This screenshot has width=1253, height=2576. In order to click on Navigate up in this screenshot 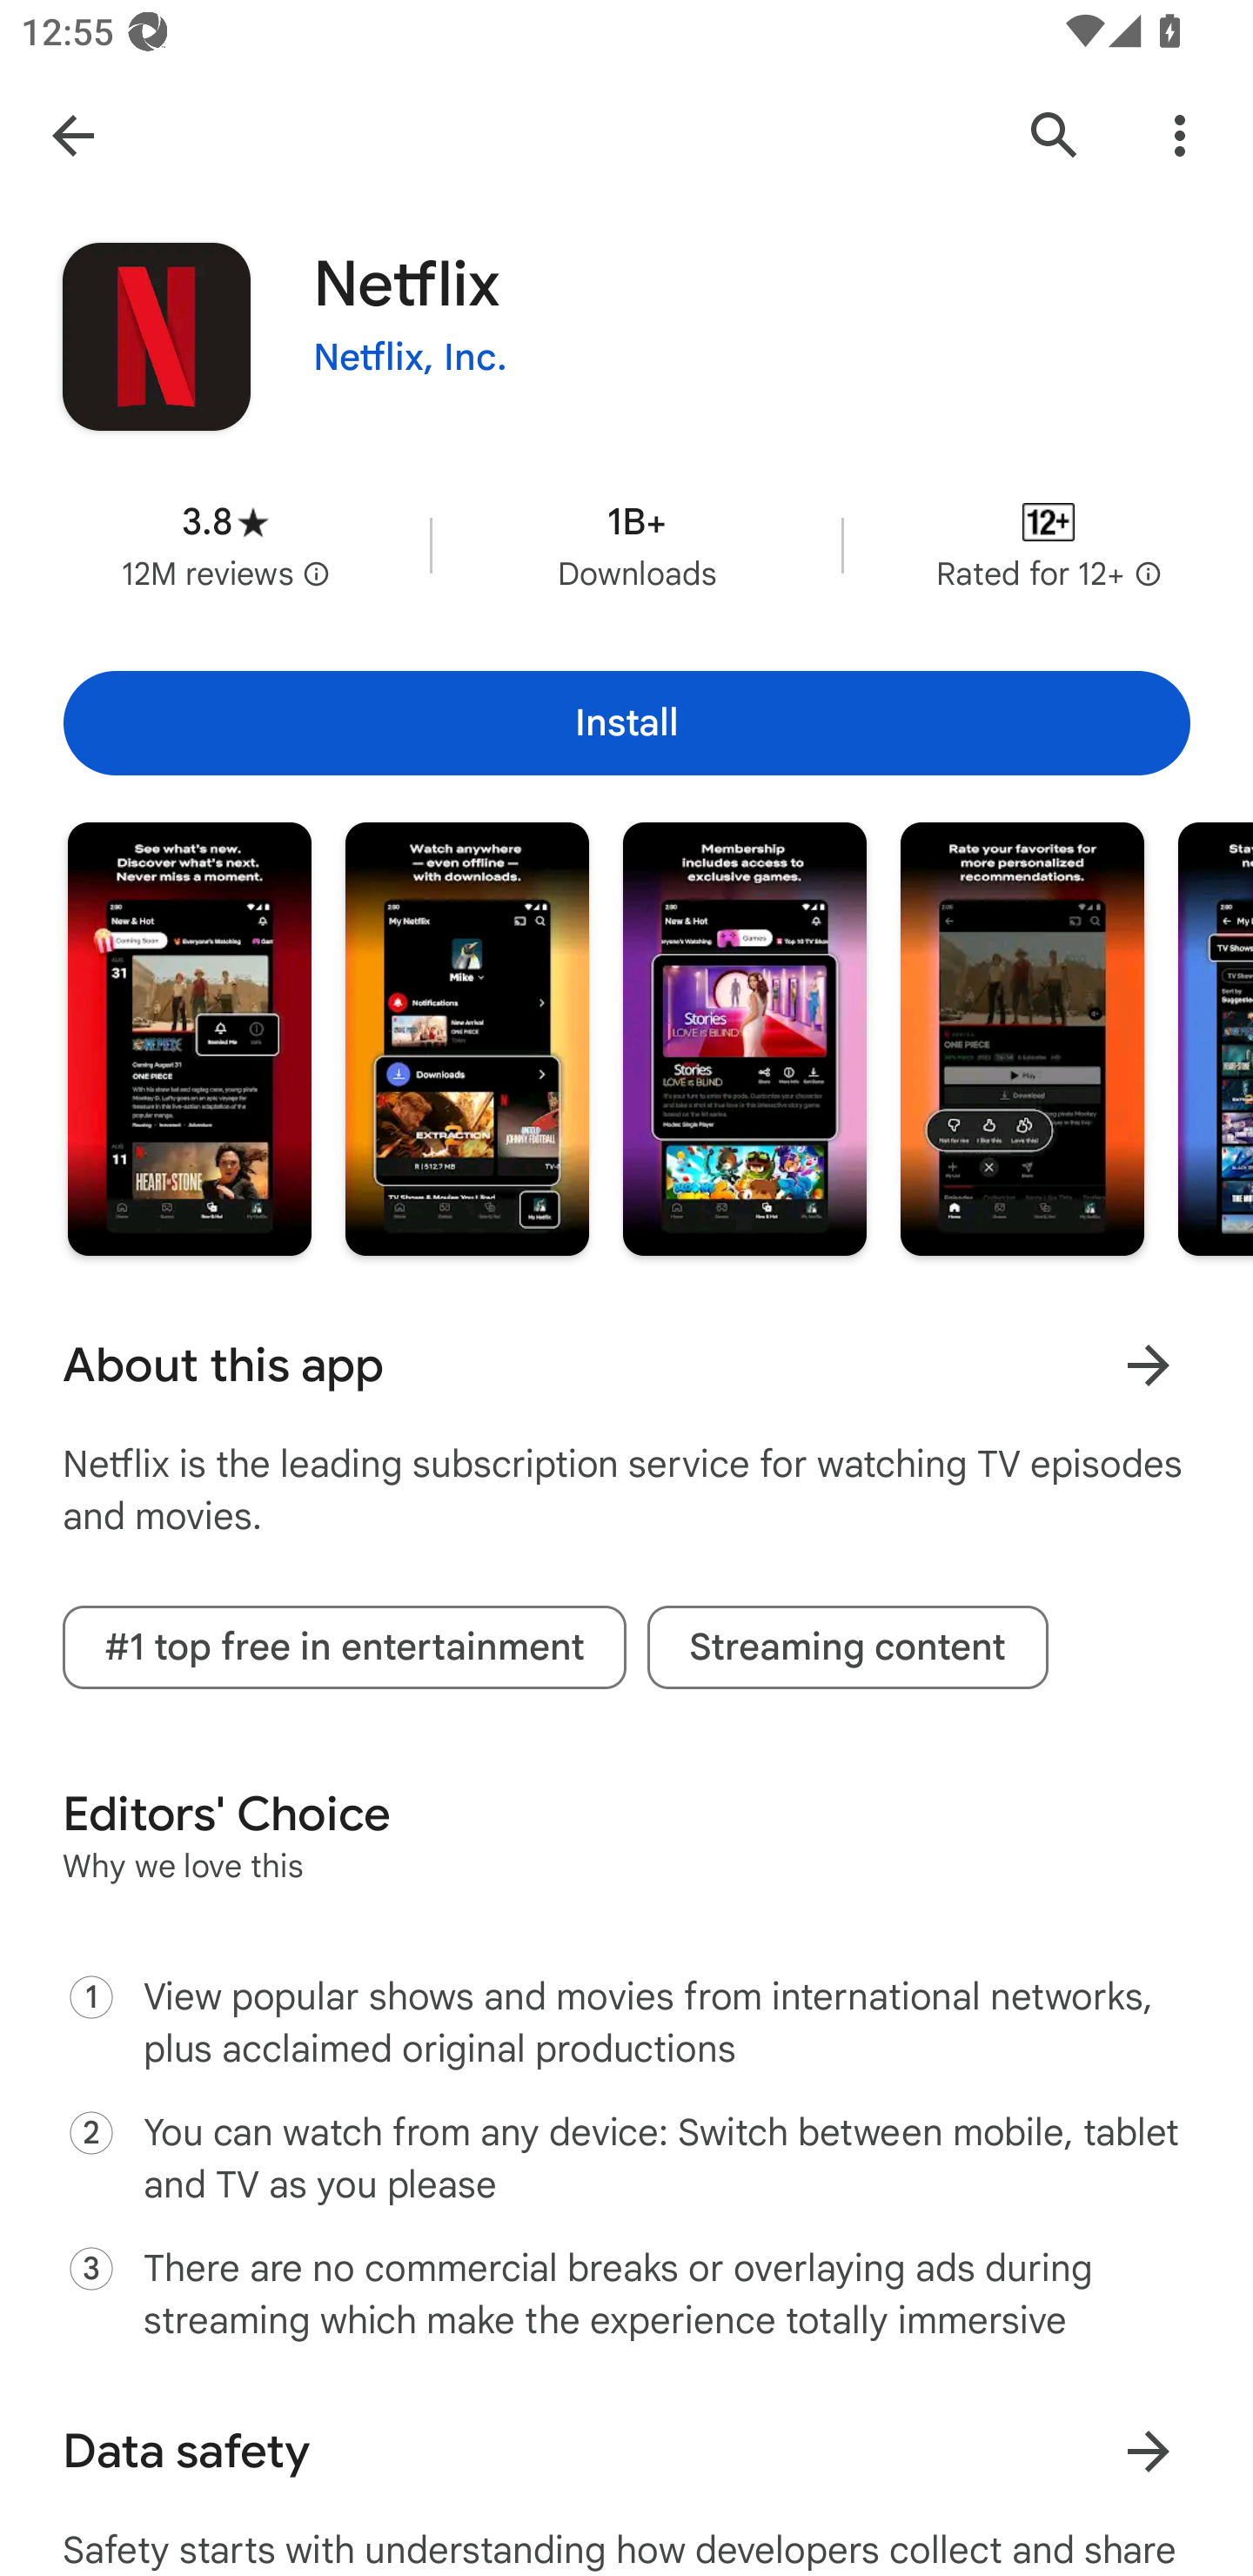, I will do `click(72, 134)`.